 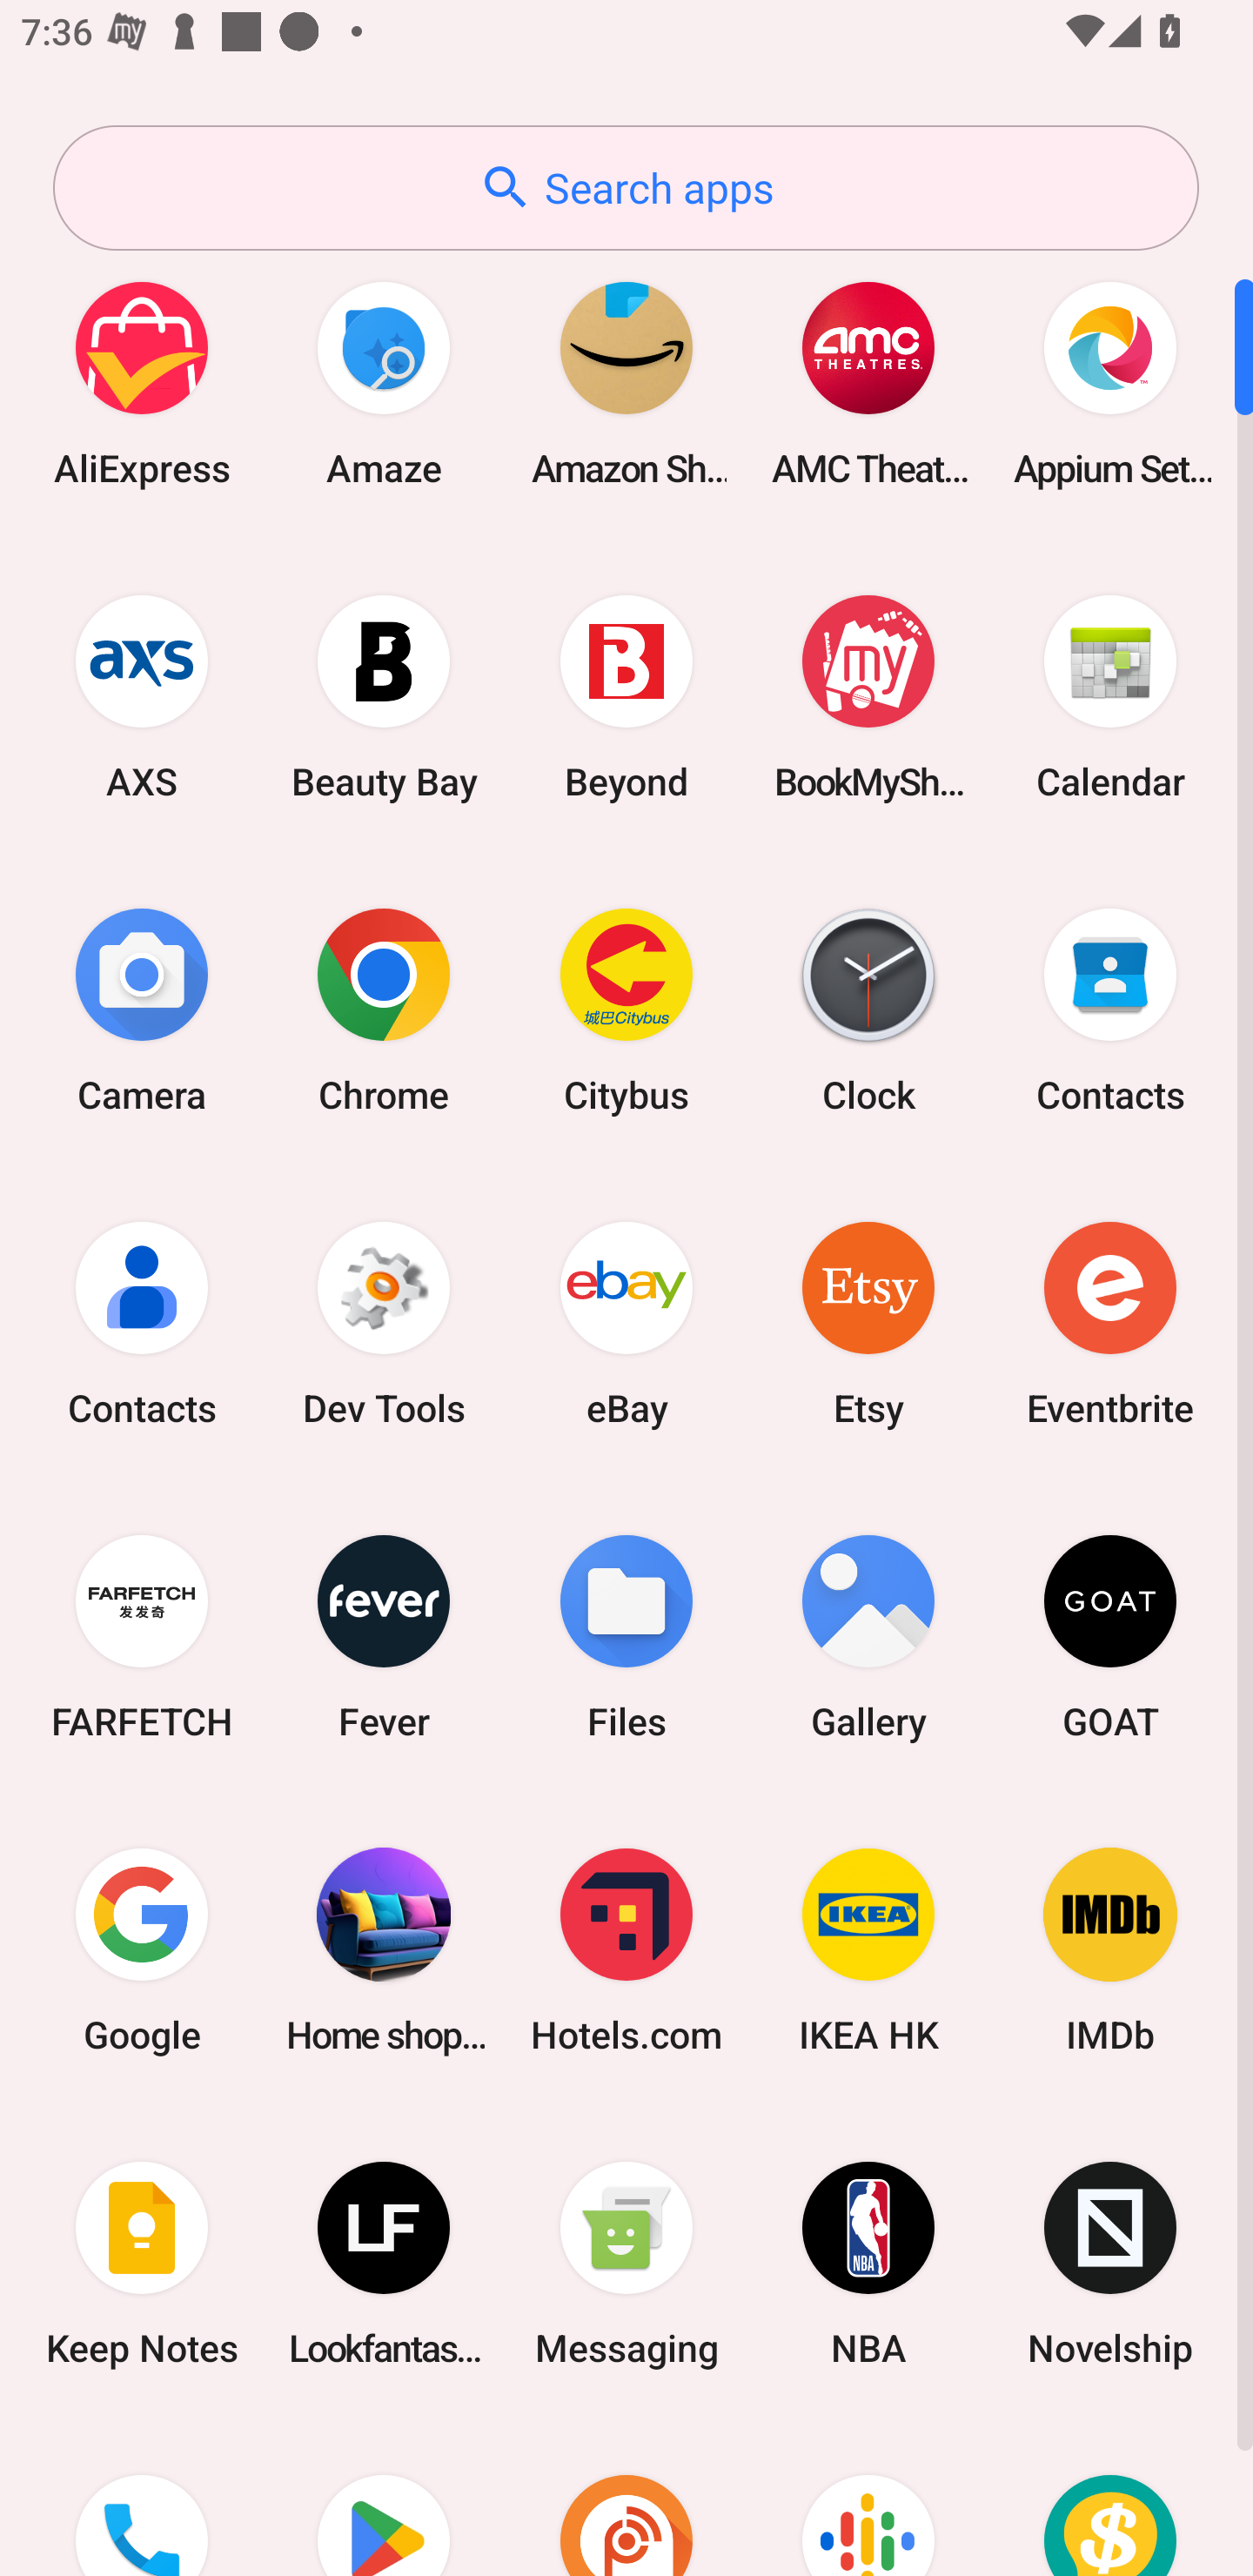 I want to click on Home shopping, so click(x=384, y=1949).